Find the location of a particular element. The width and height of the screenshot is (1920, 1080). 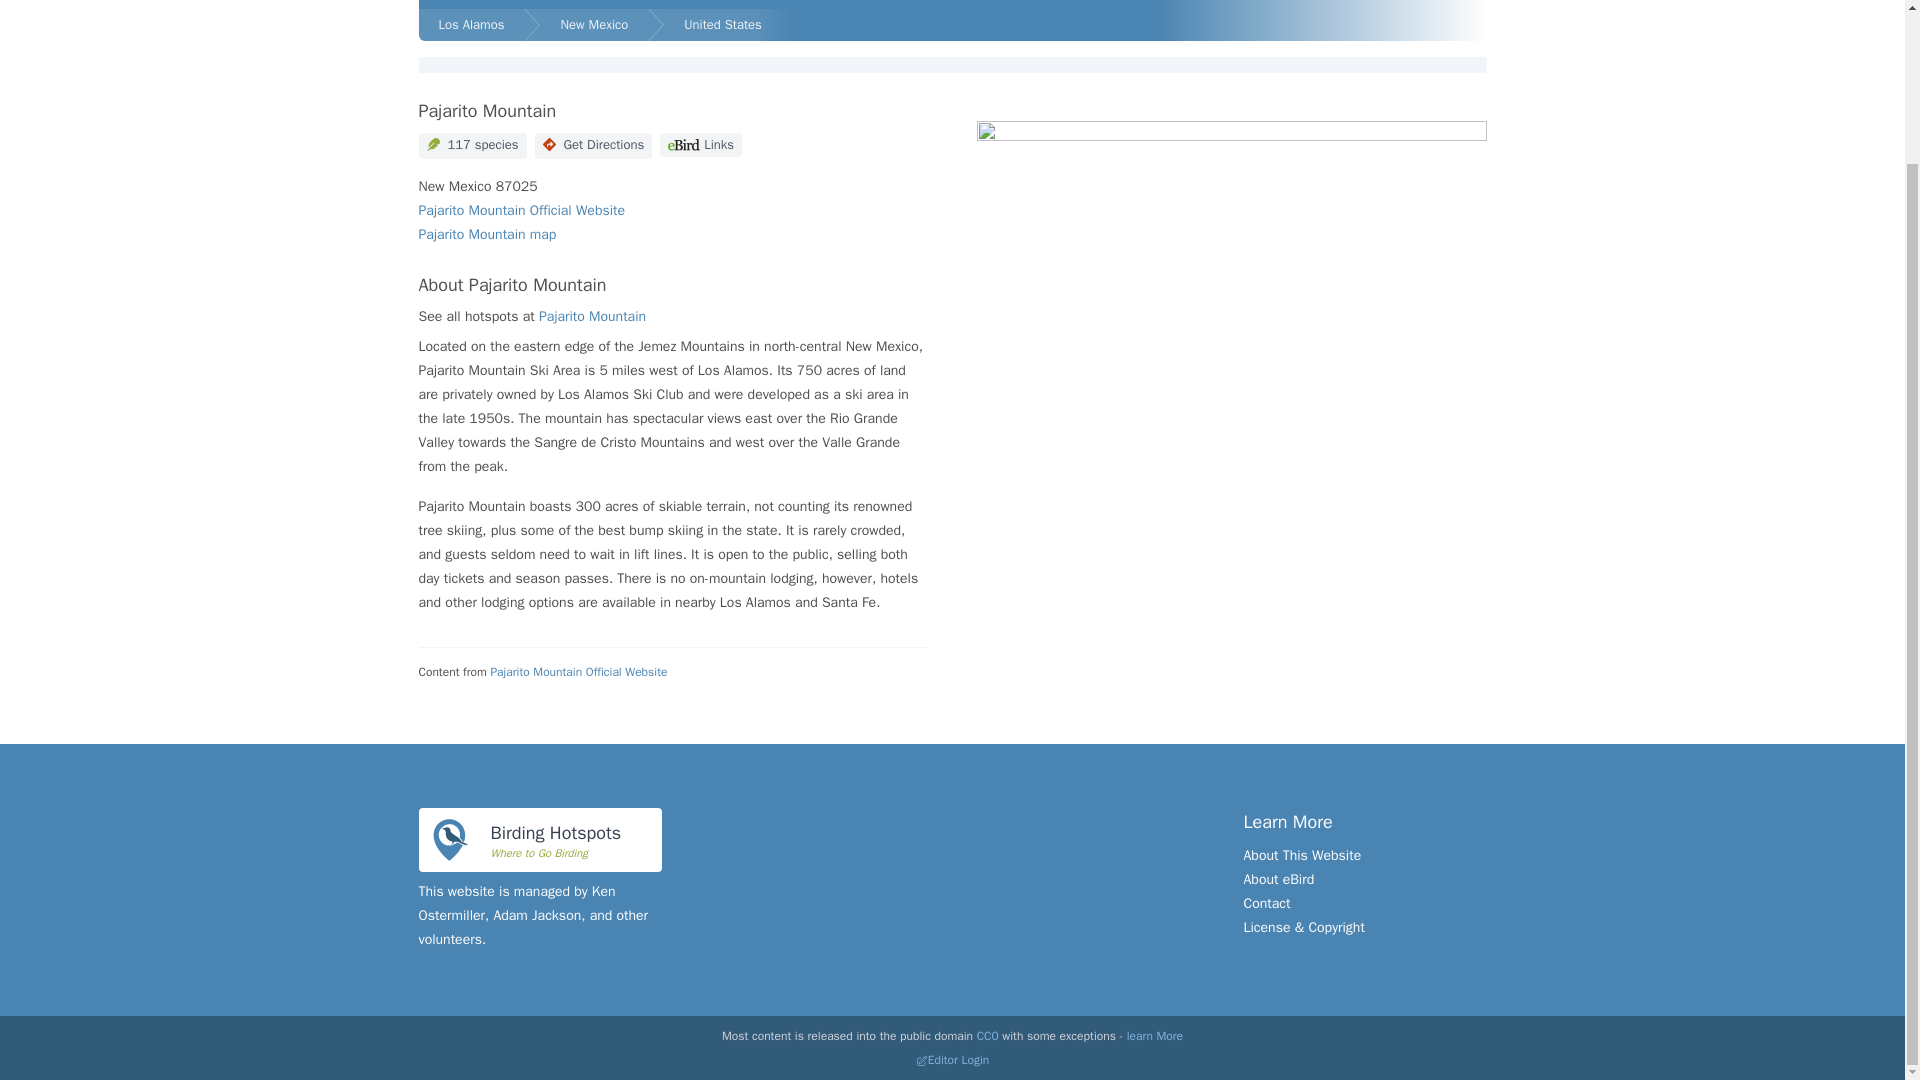

Pajarito Mountain Official Website is located at coordinates (522, 210).